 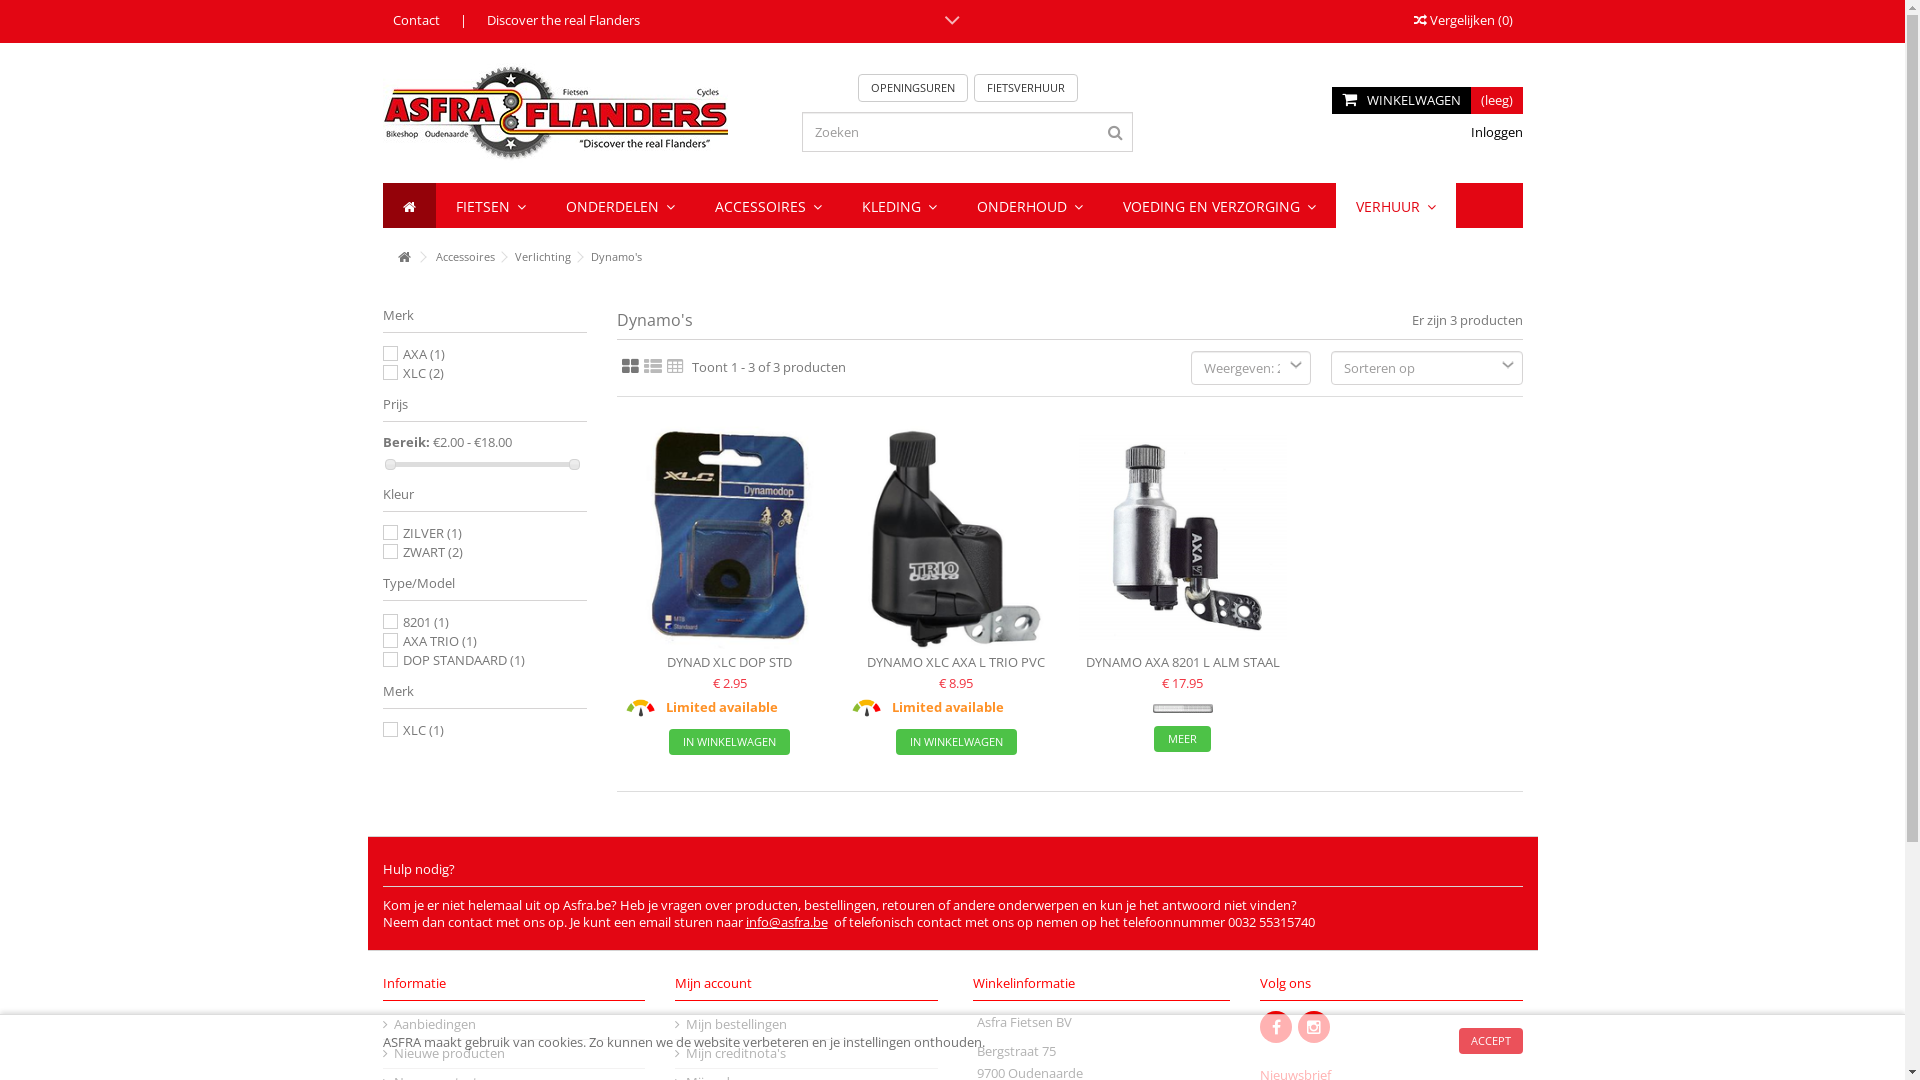 What do you see at coordinates (542, 257) in the screenshot?
I see `Verlichting` at bounding box center [542, 257].